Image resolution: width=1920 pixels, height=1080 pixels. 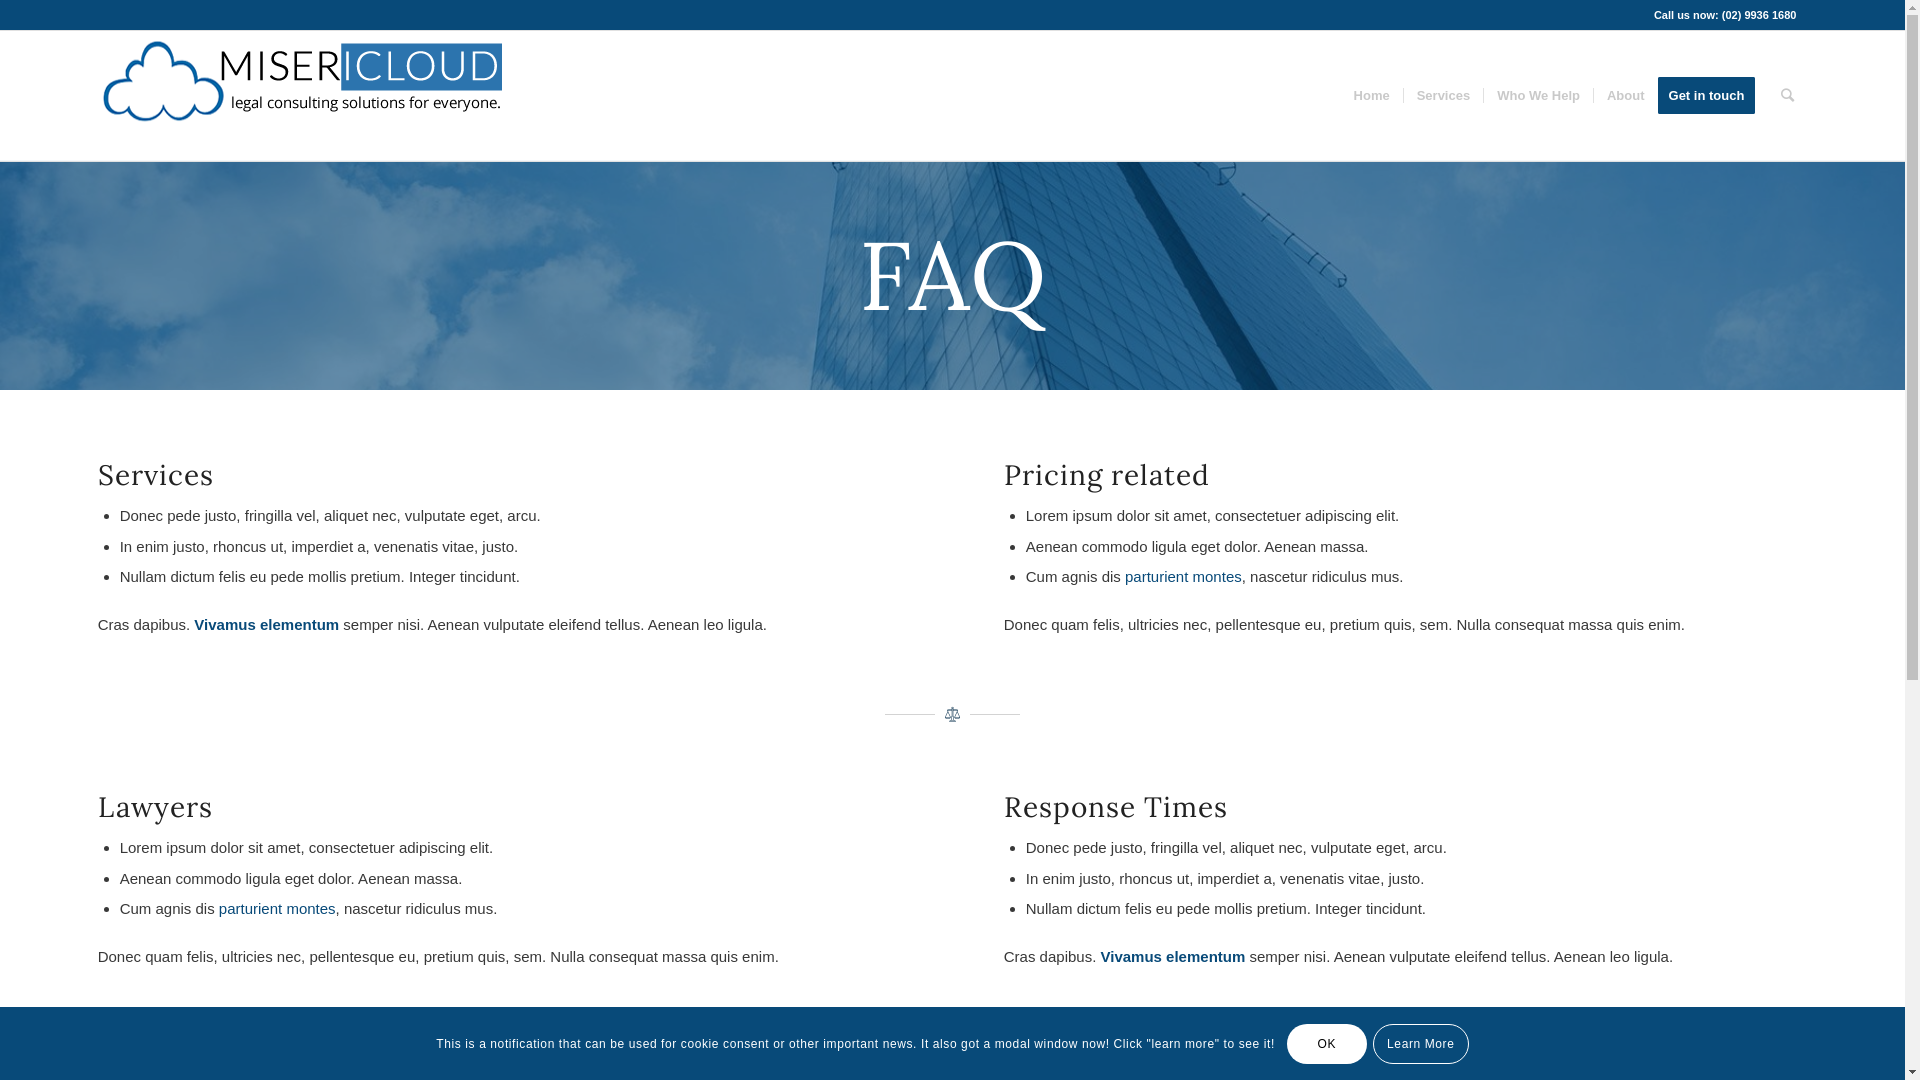 I want to click on Home, so click(x=1372, y=96).